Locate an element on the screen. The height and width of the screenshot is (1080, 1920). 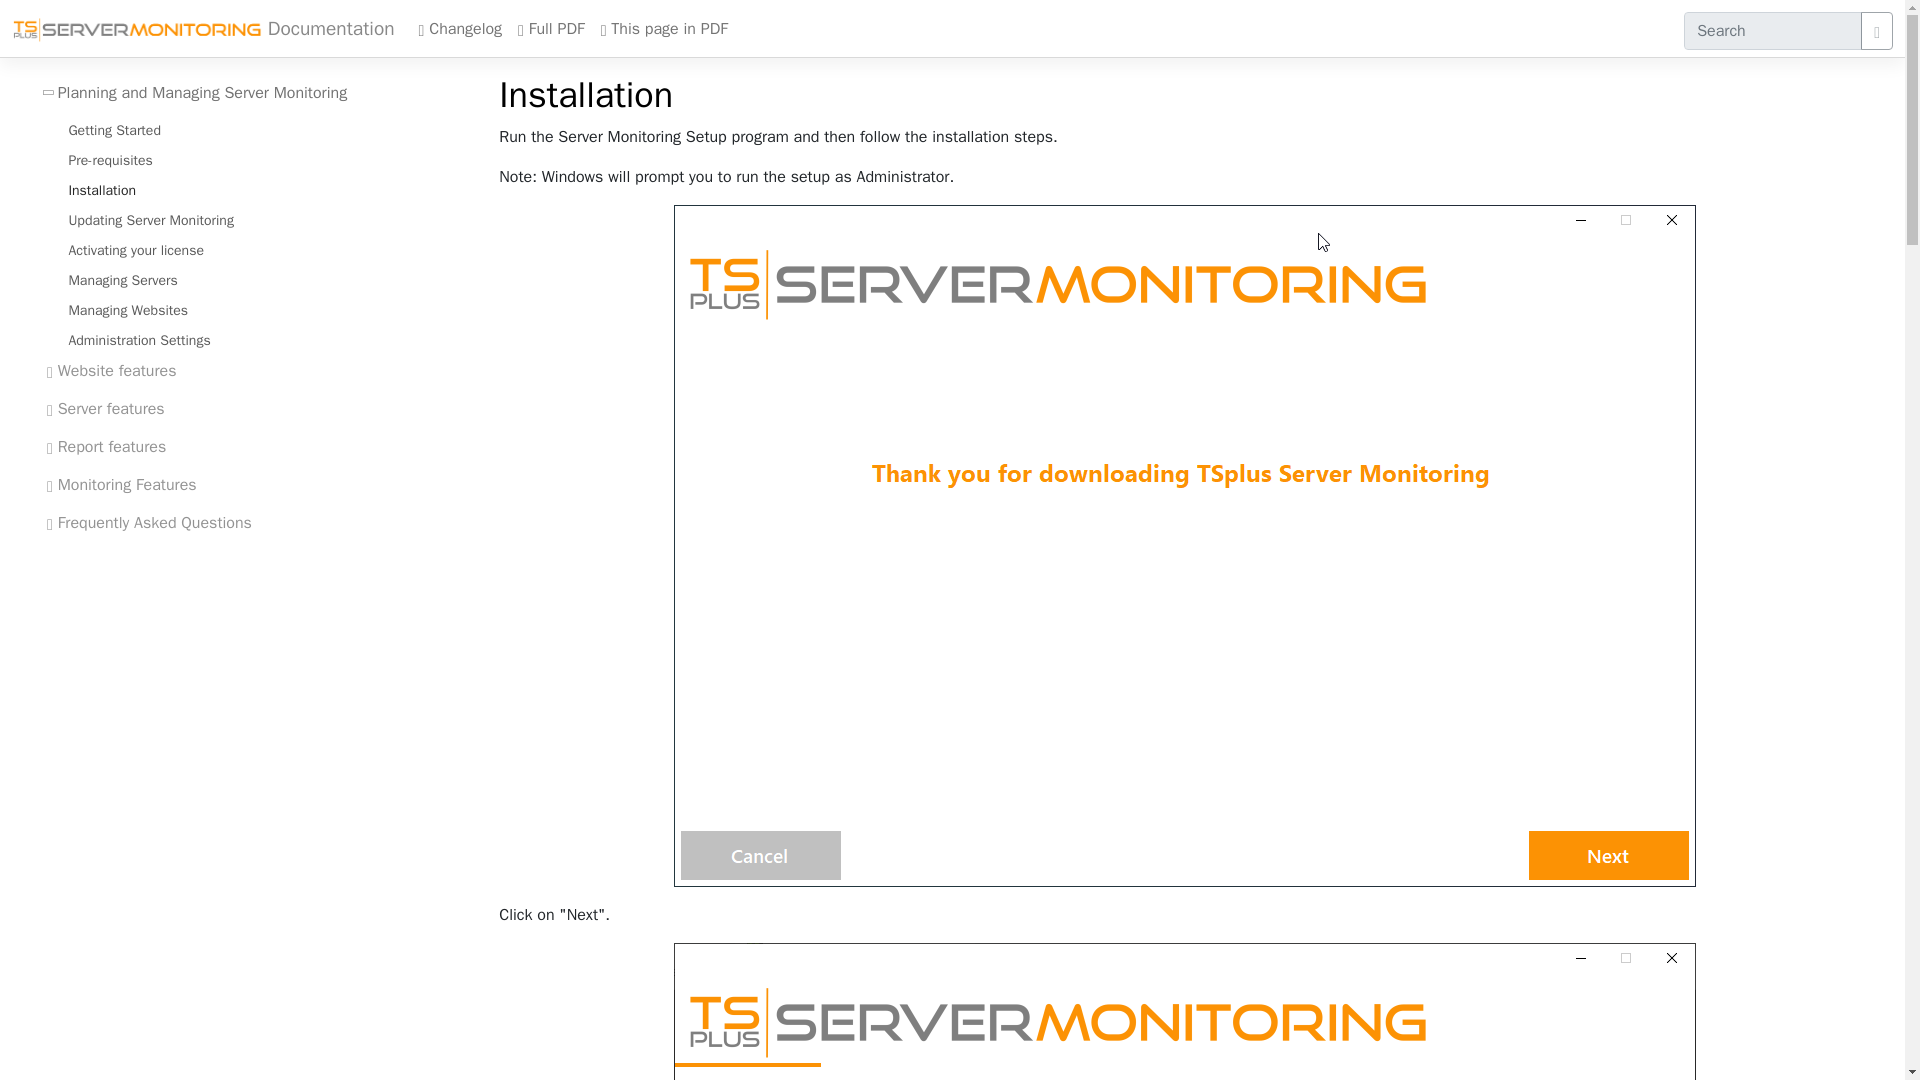
Updating Server Monitoring is located at coordinates (150, 220).